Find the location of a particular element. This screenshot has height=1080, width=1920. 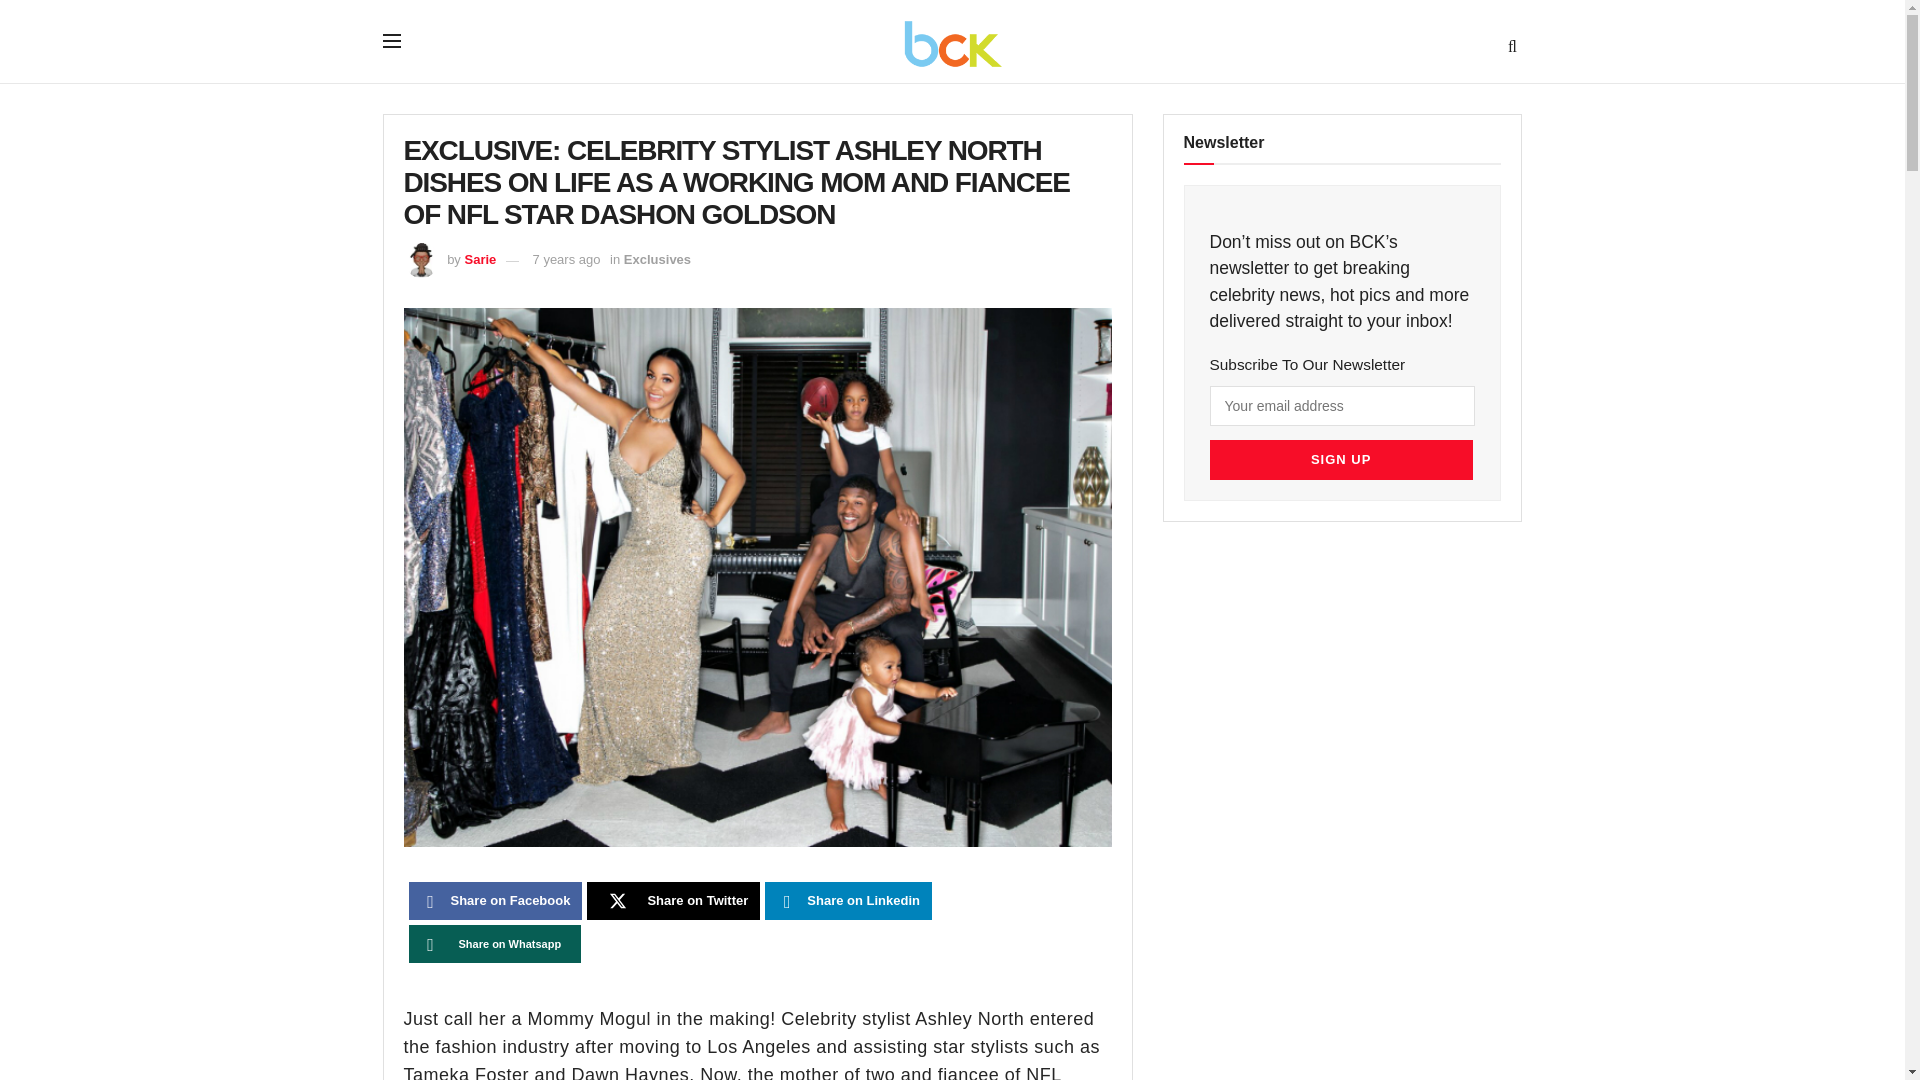

Share on Twitter is located at coordinates (674, 901).